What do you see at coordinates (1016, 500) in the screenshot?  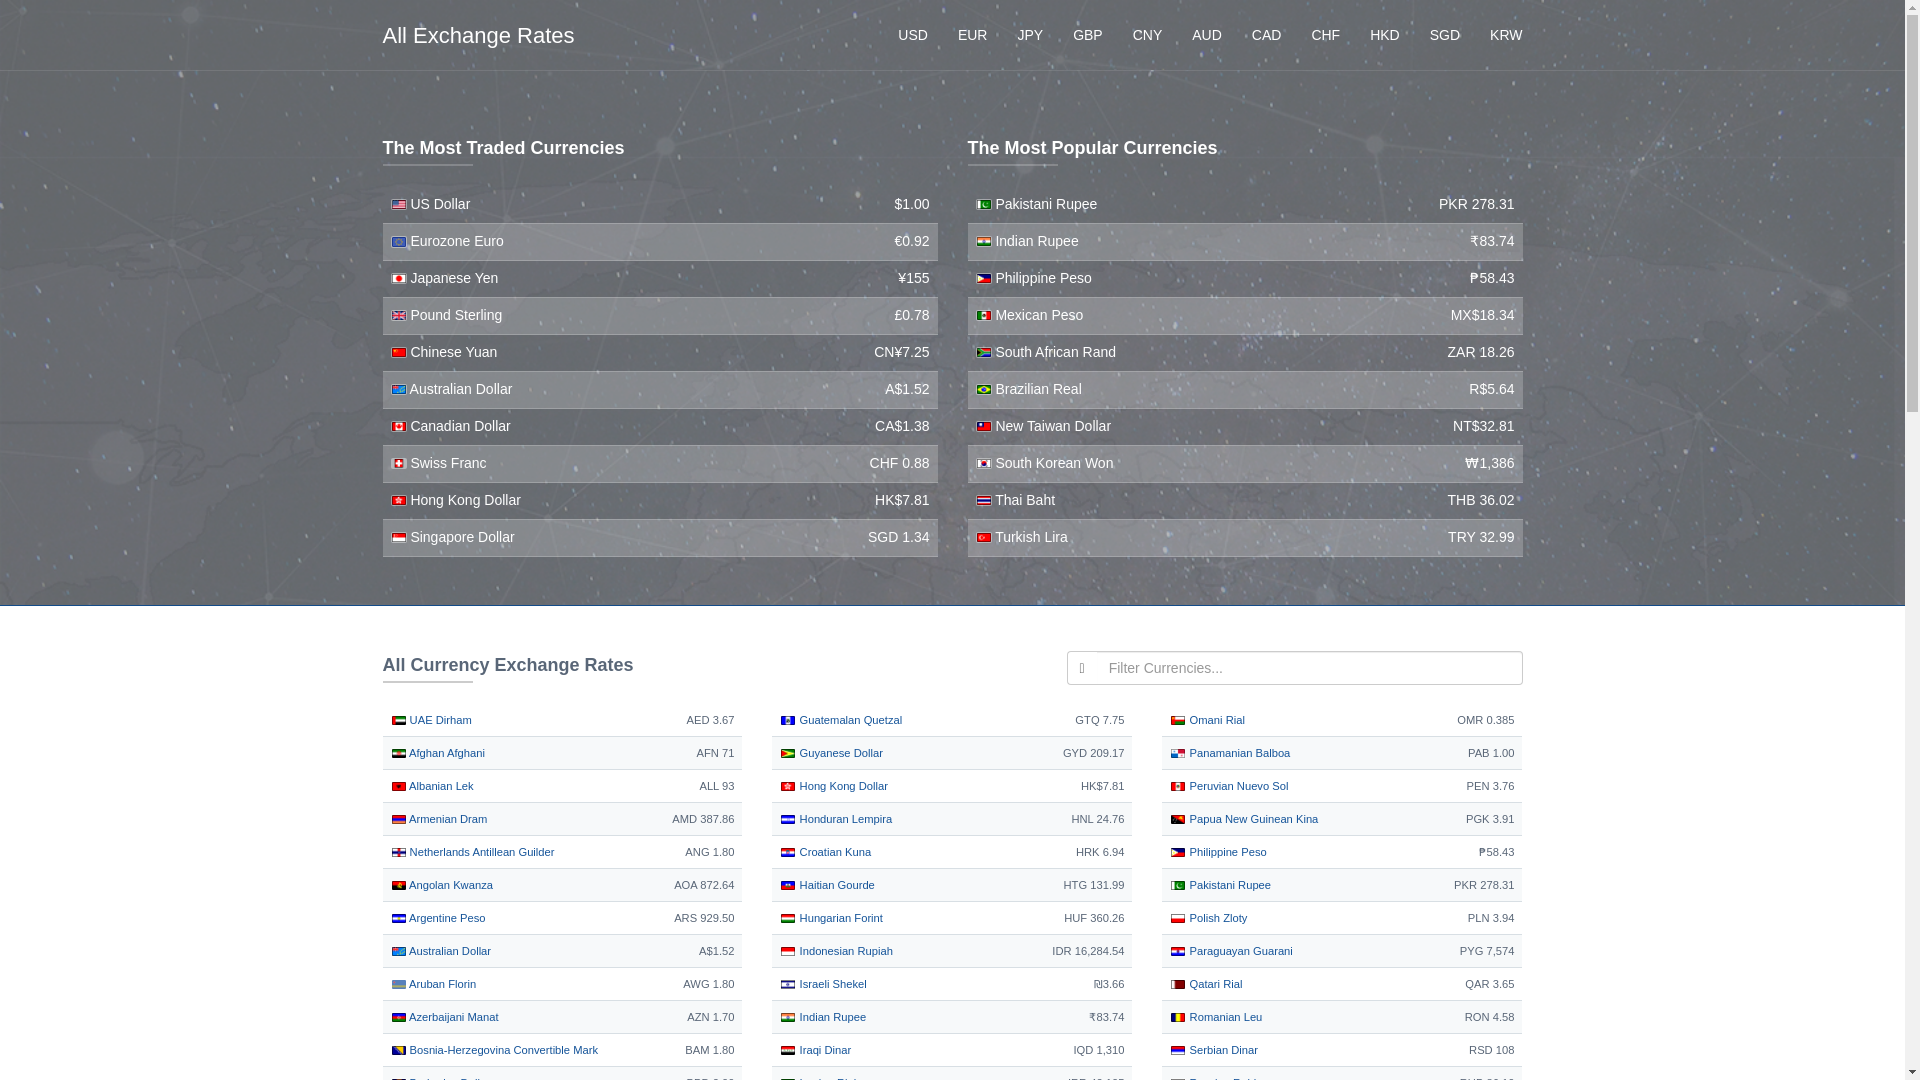 I see `Thai Baht` at bounding box center [1016, 500].